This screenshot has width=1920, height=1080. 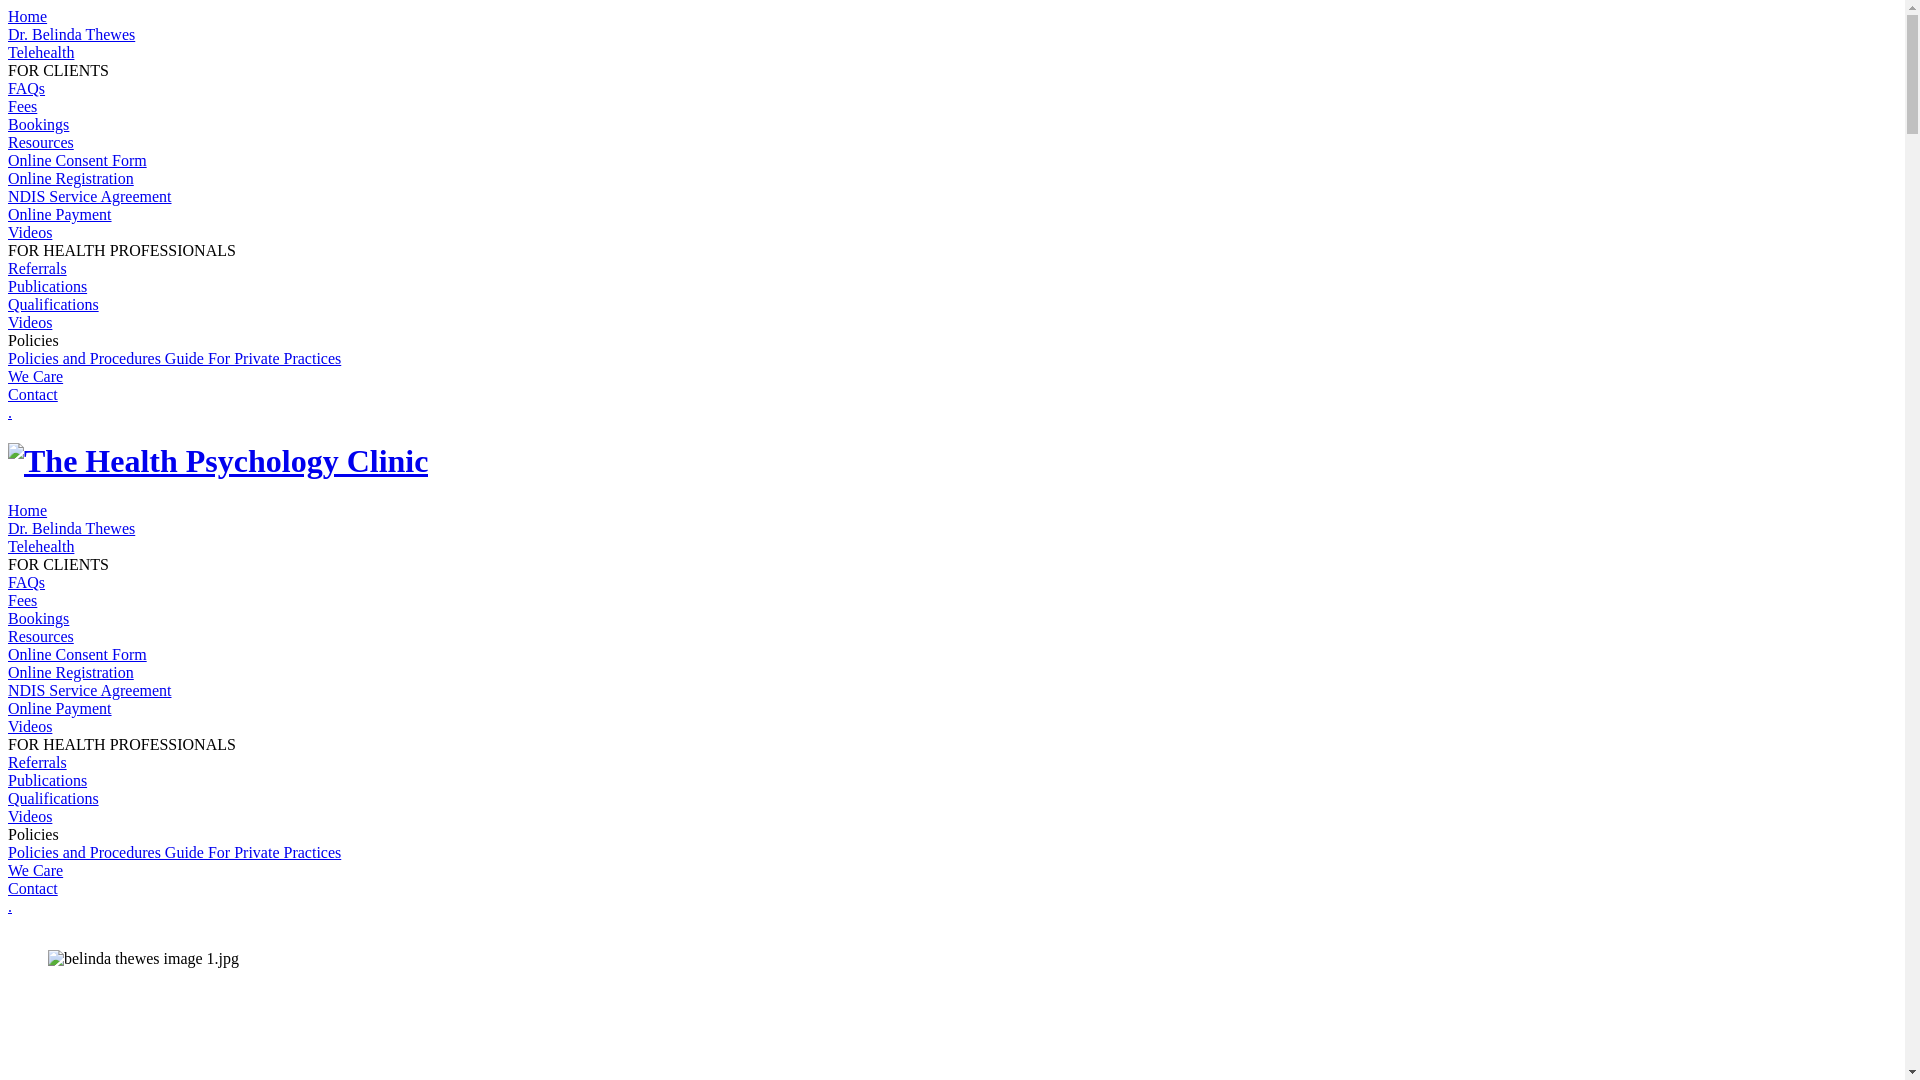 I want to click on ., so click(x=10, y=412).